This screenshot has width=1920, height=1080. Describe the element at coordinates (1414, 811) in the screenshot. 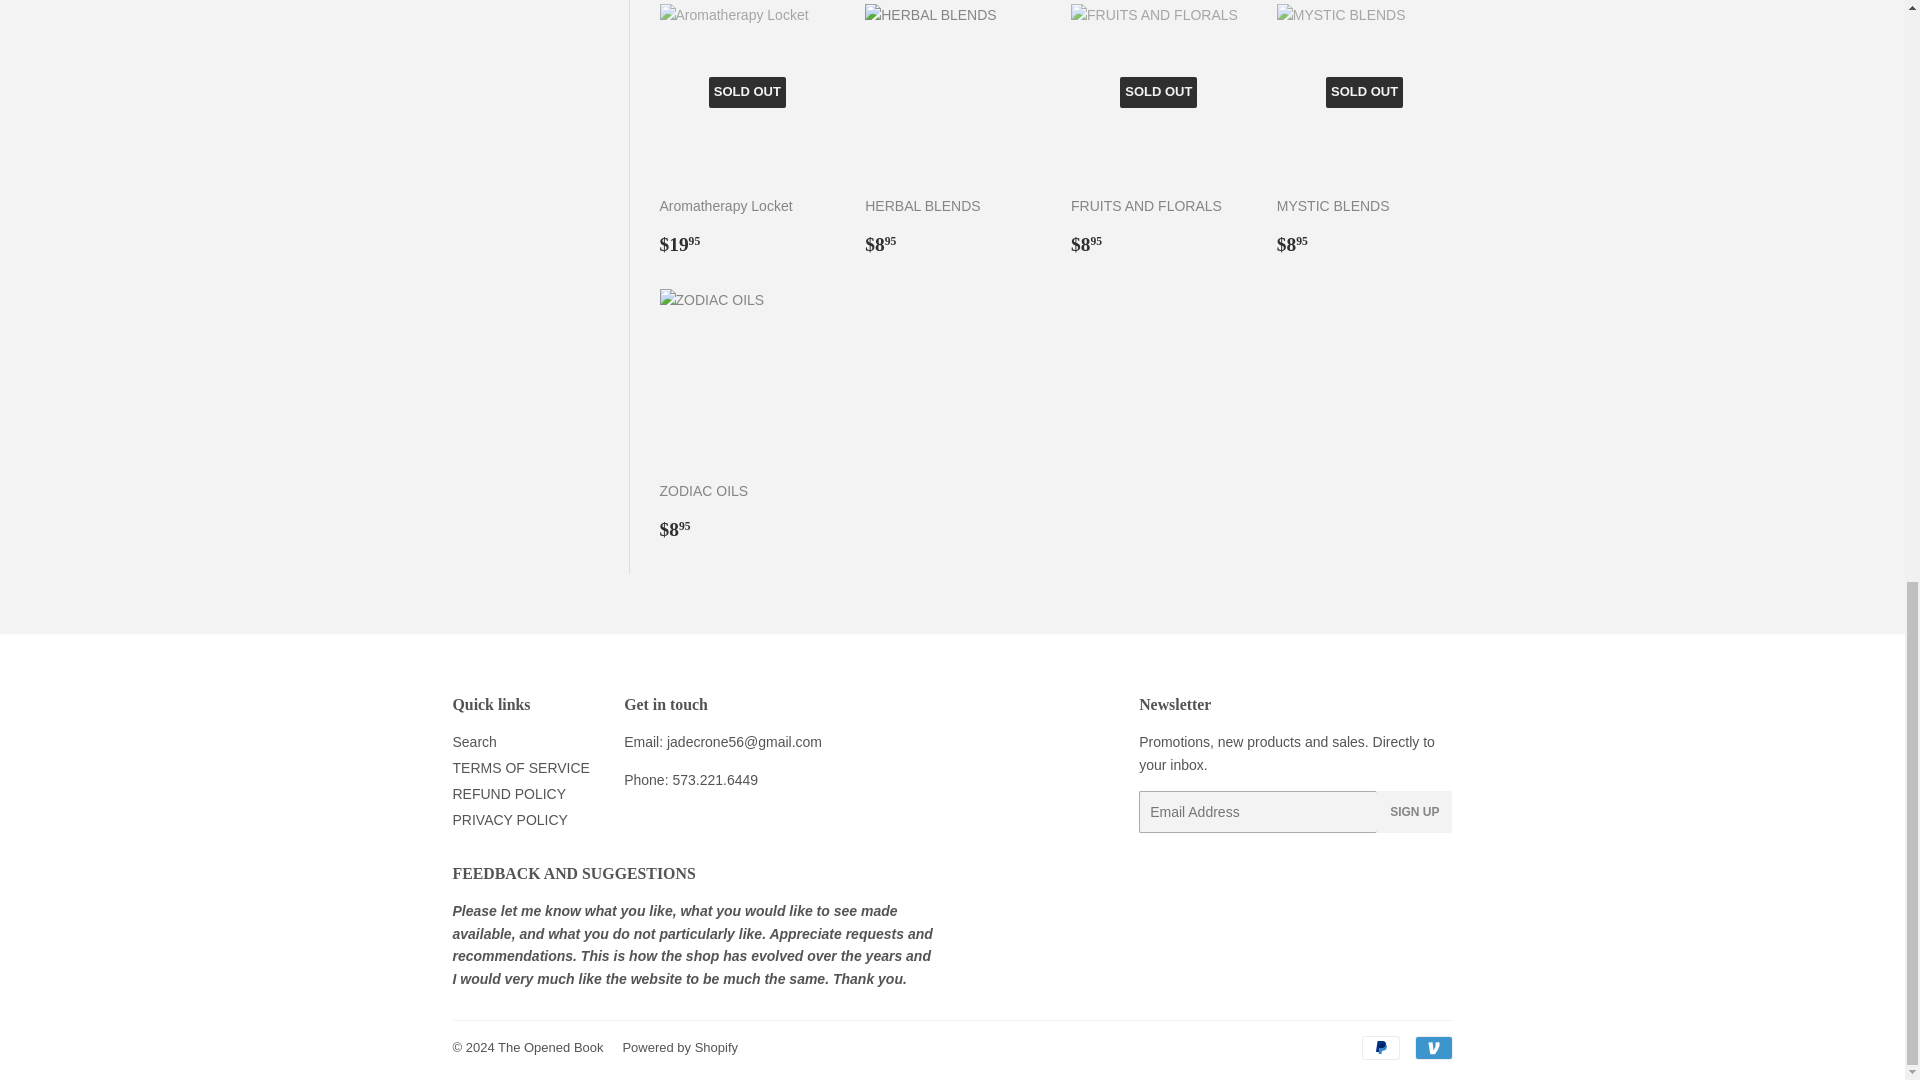

I see `SIGN UP` at that location.